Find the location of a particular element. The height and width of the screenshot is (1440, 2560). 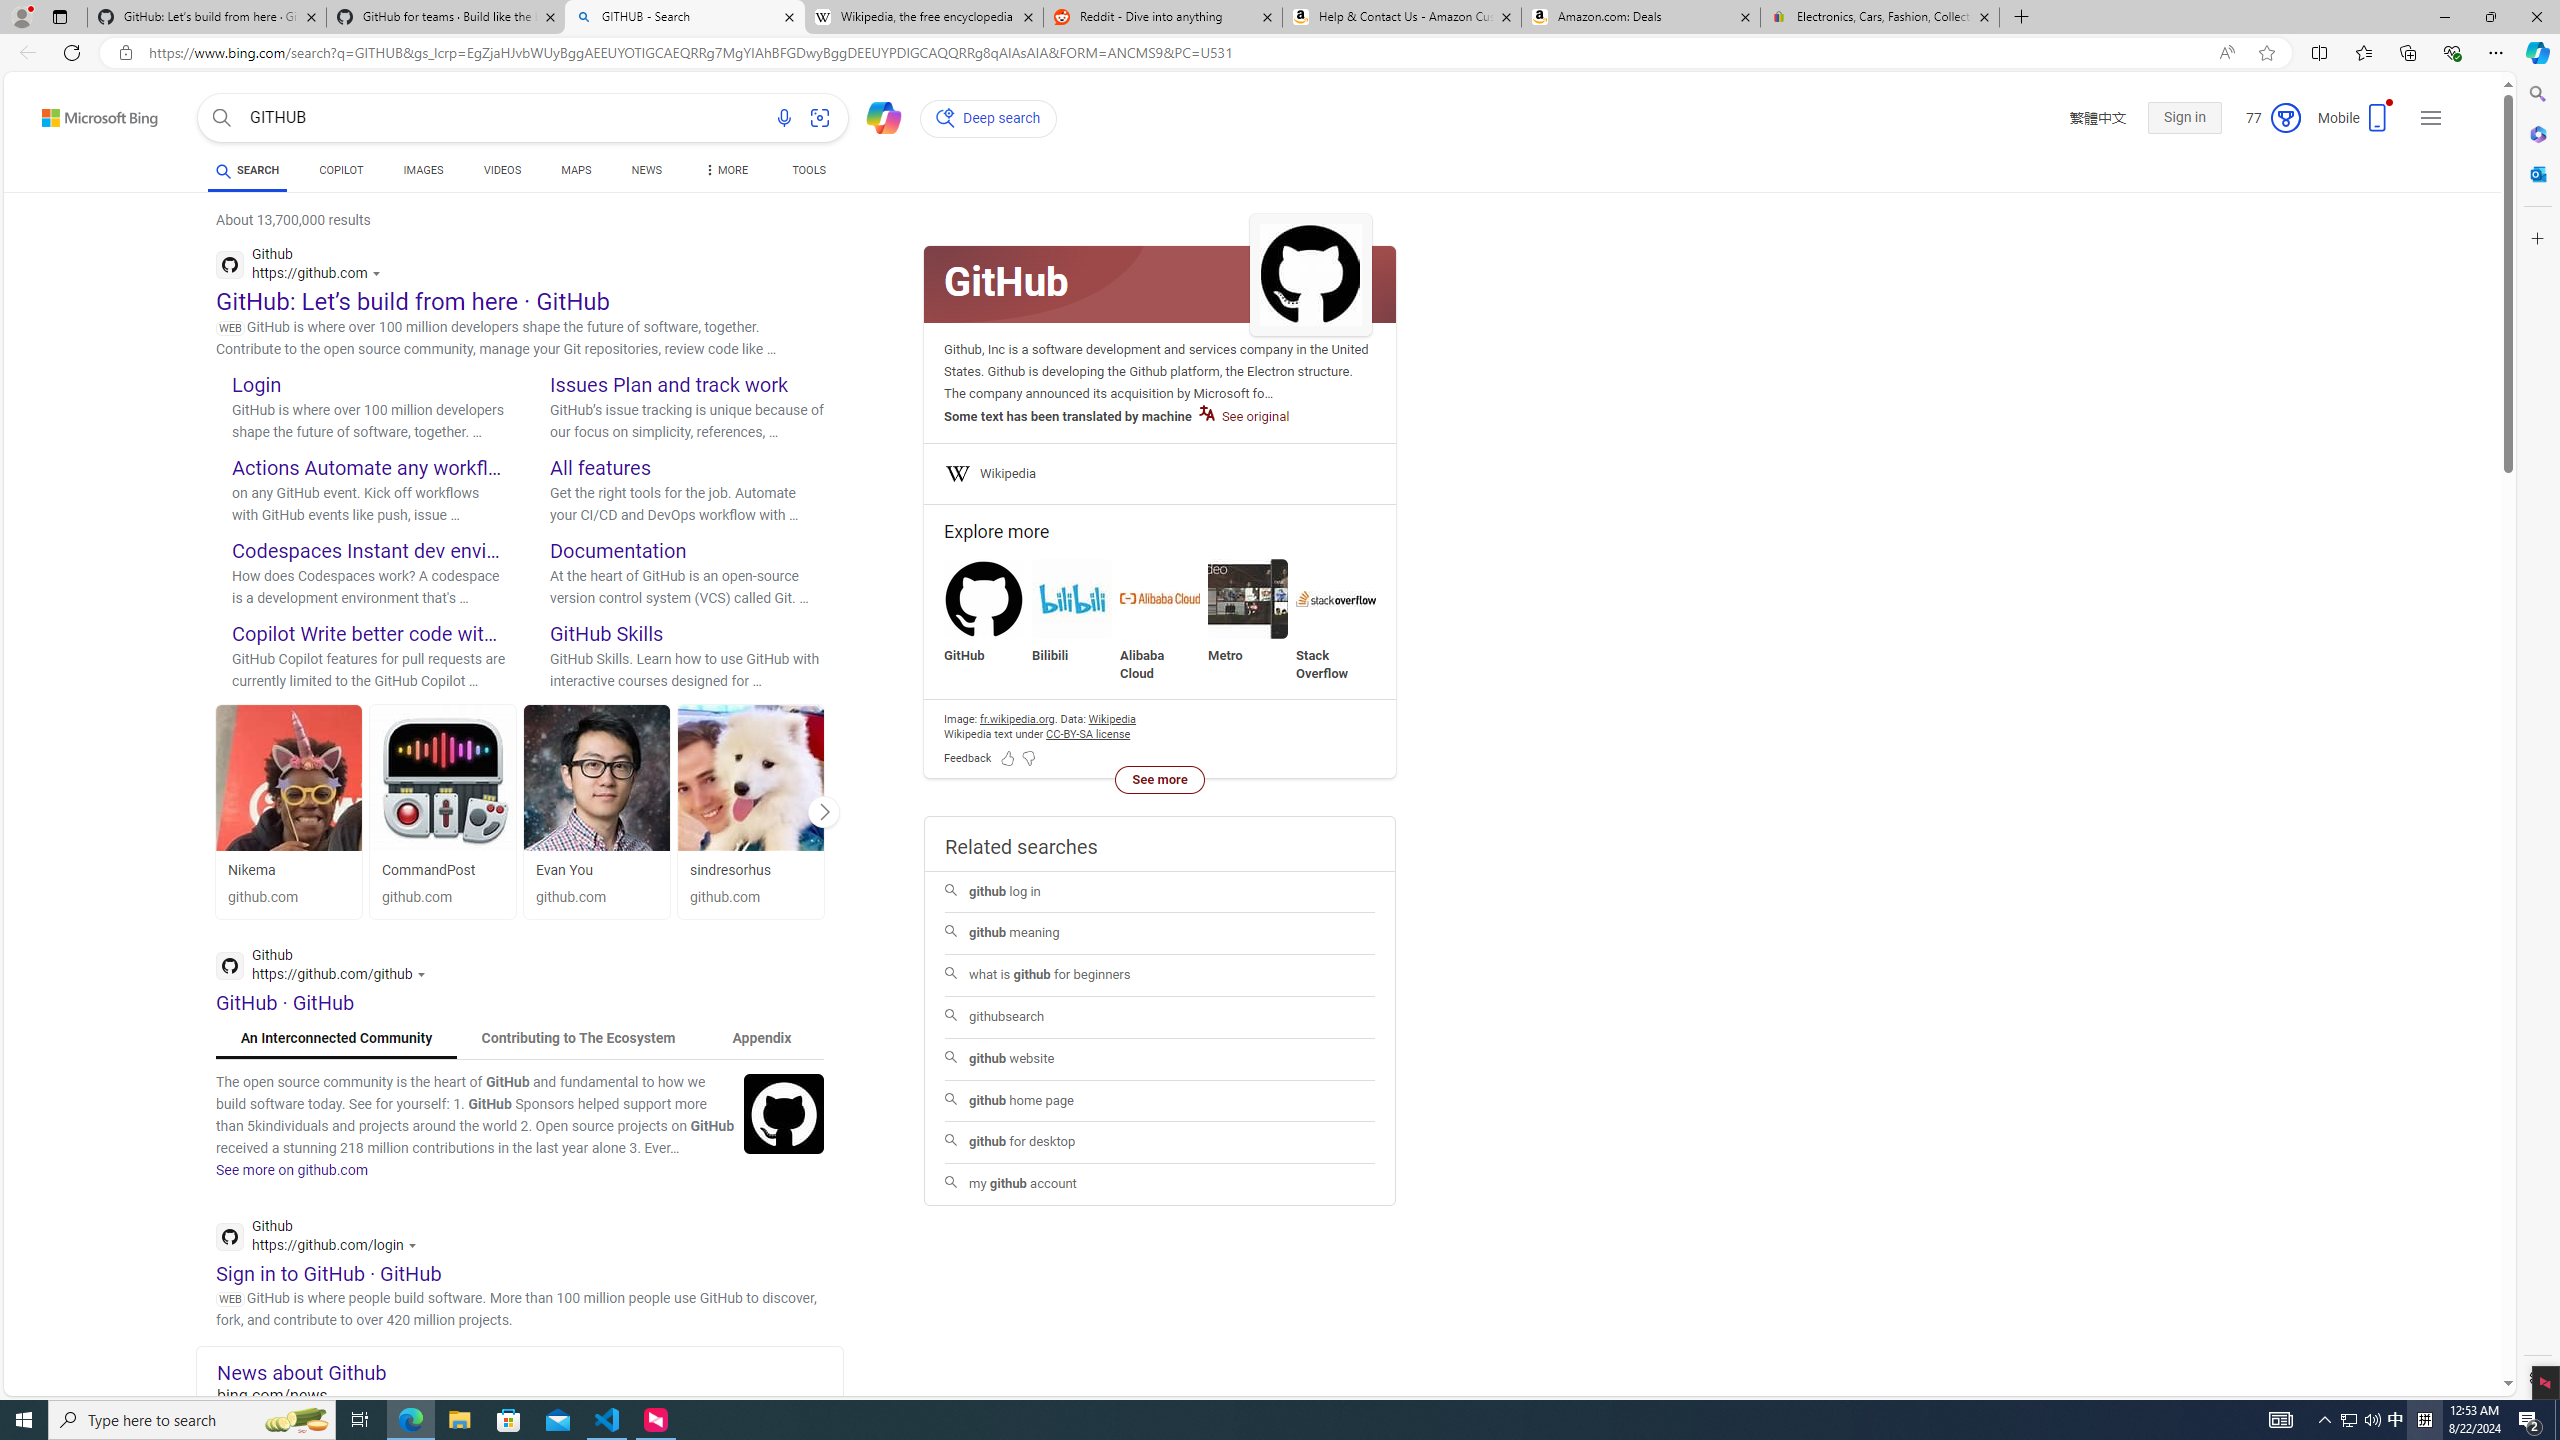

Nikema is located at coordinates (288, 778).